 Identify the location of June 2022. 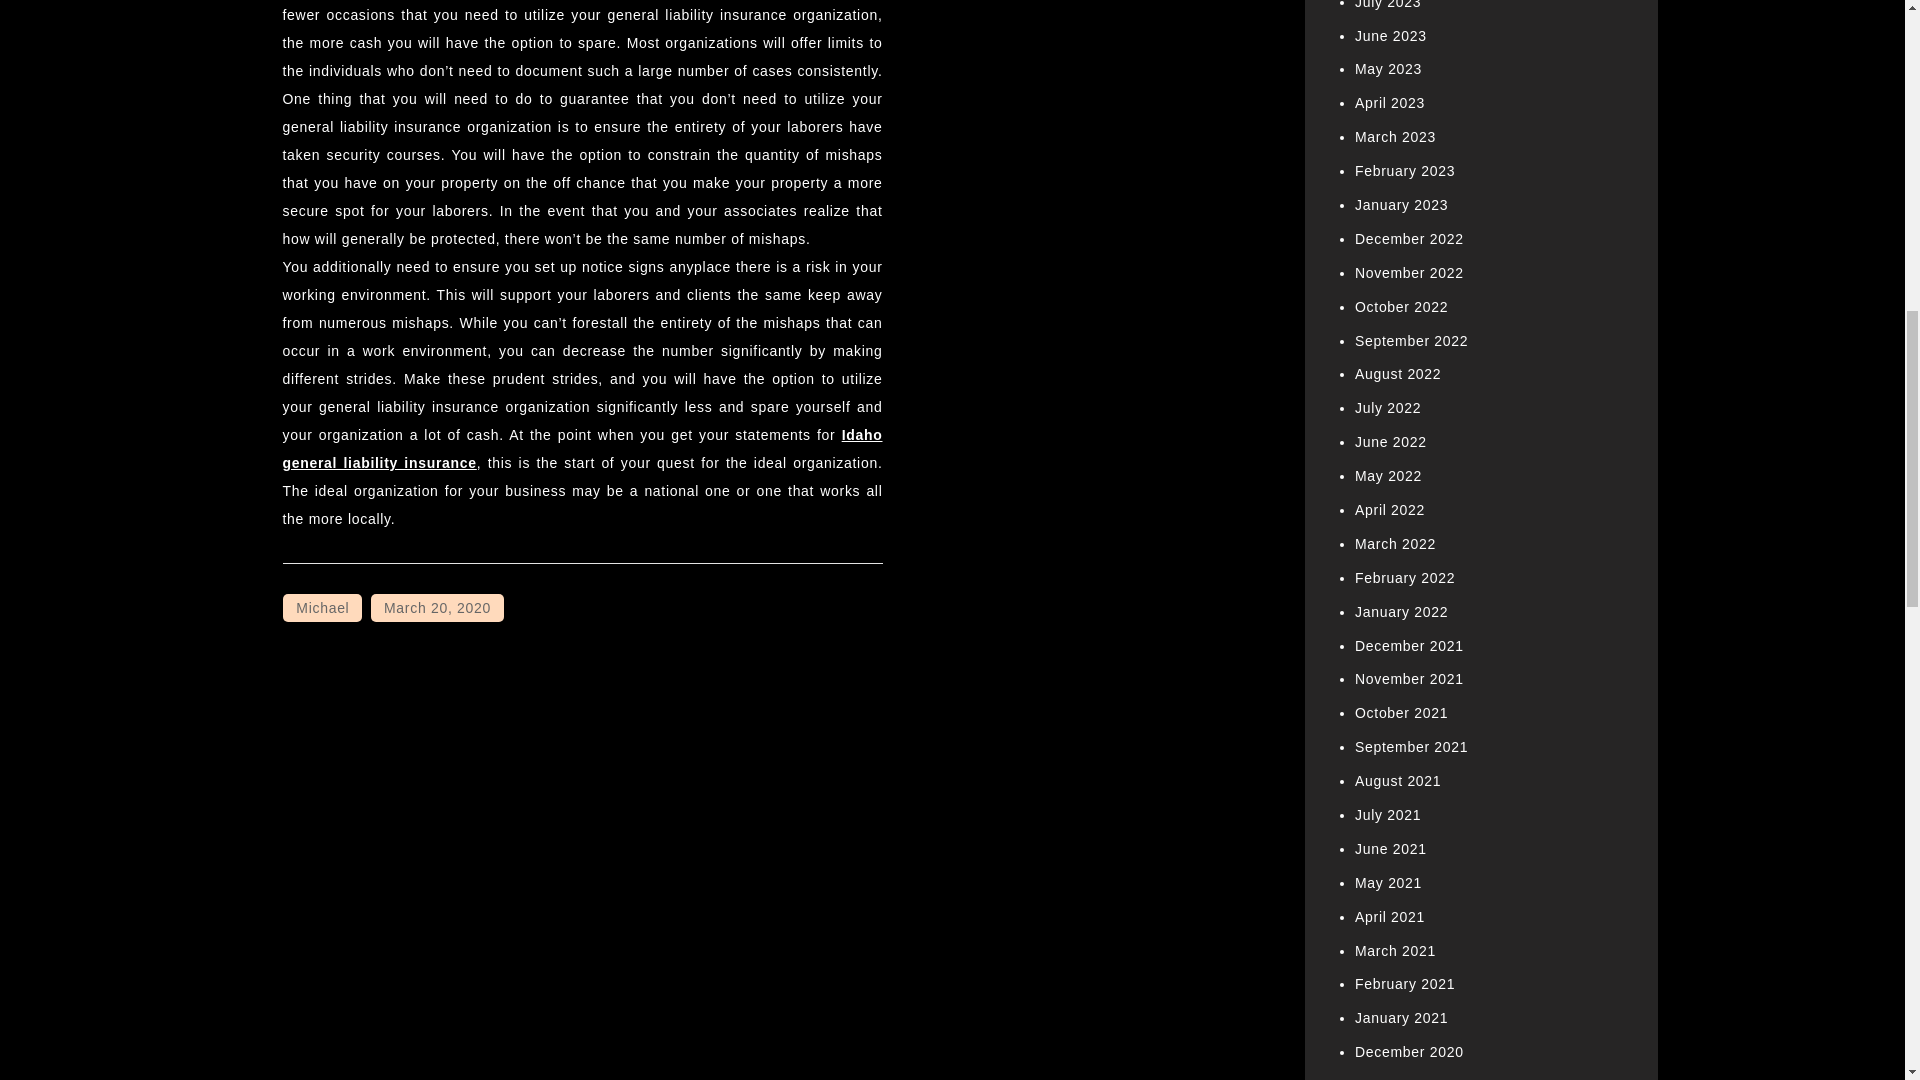
(1390, 442).